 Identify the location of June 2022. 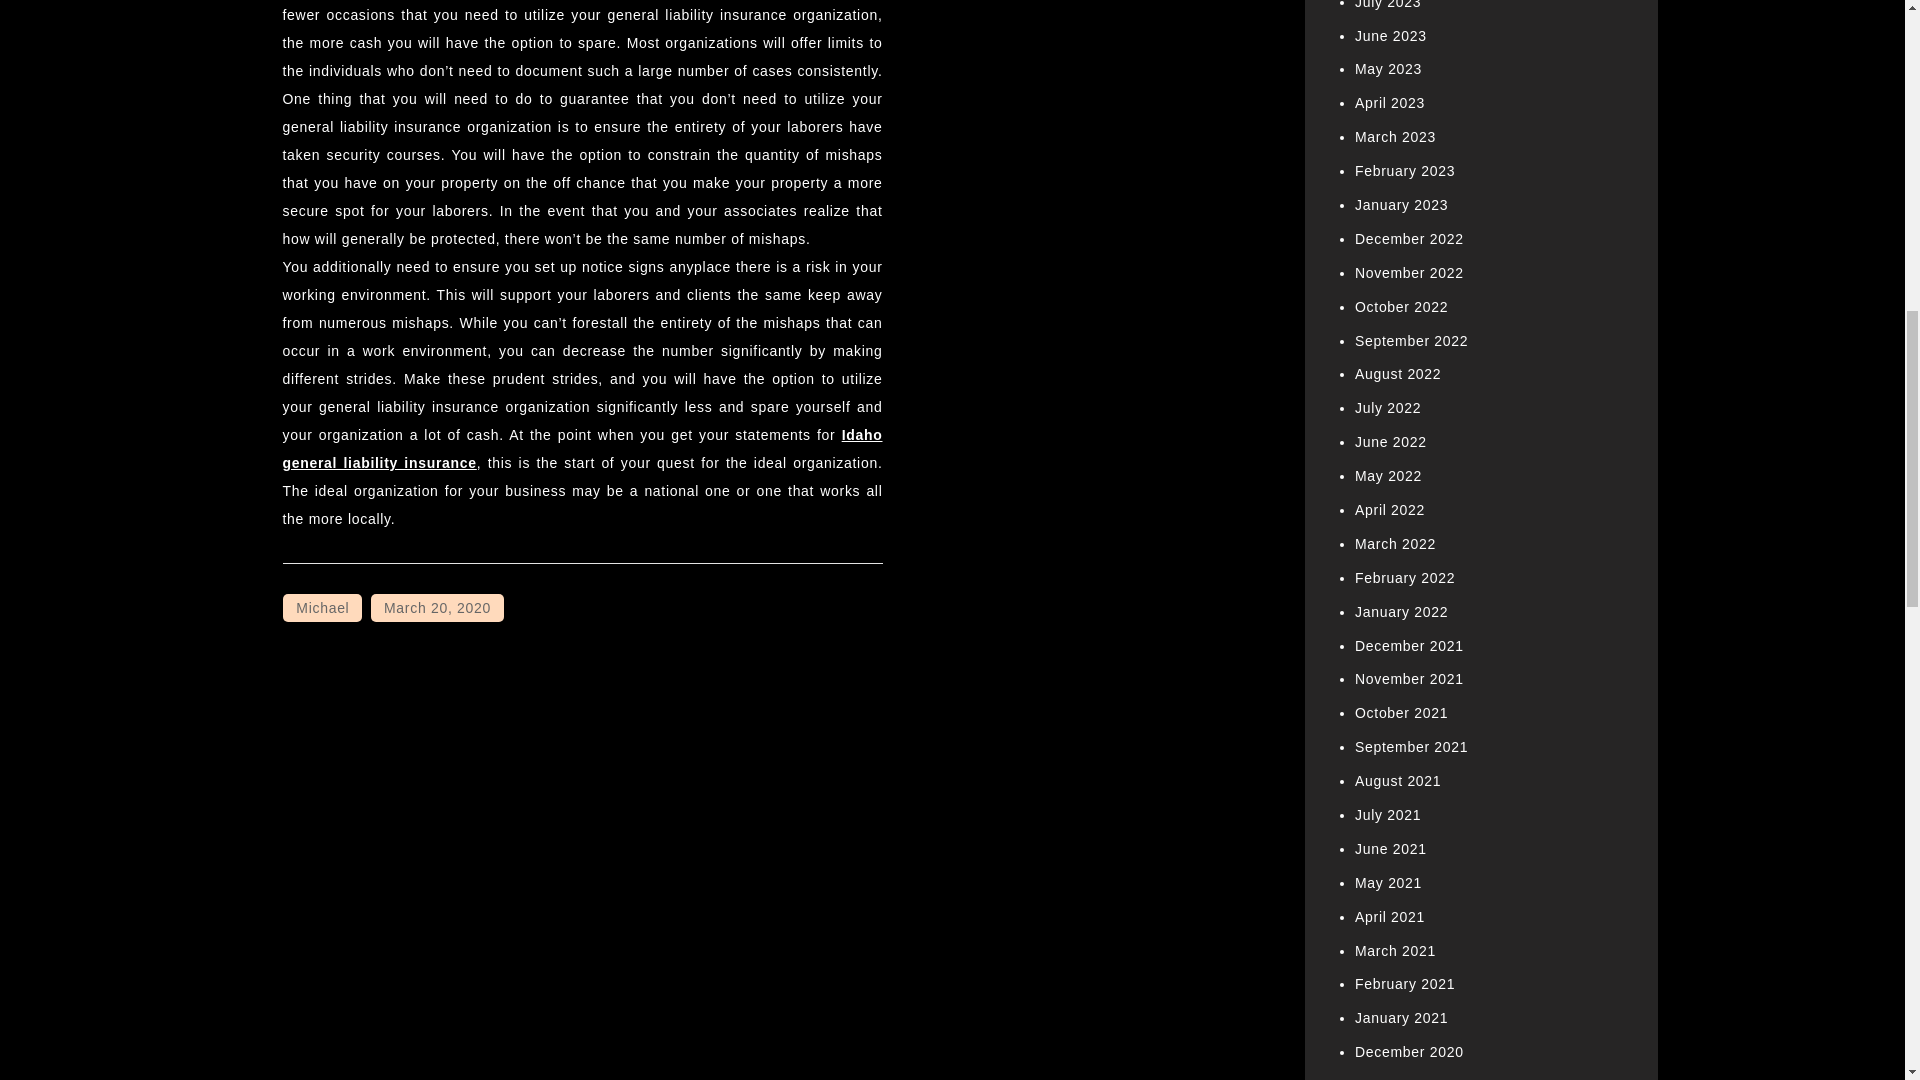
(1390, 442).